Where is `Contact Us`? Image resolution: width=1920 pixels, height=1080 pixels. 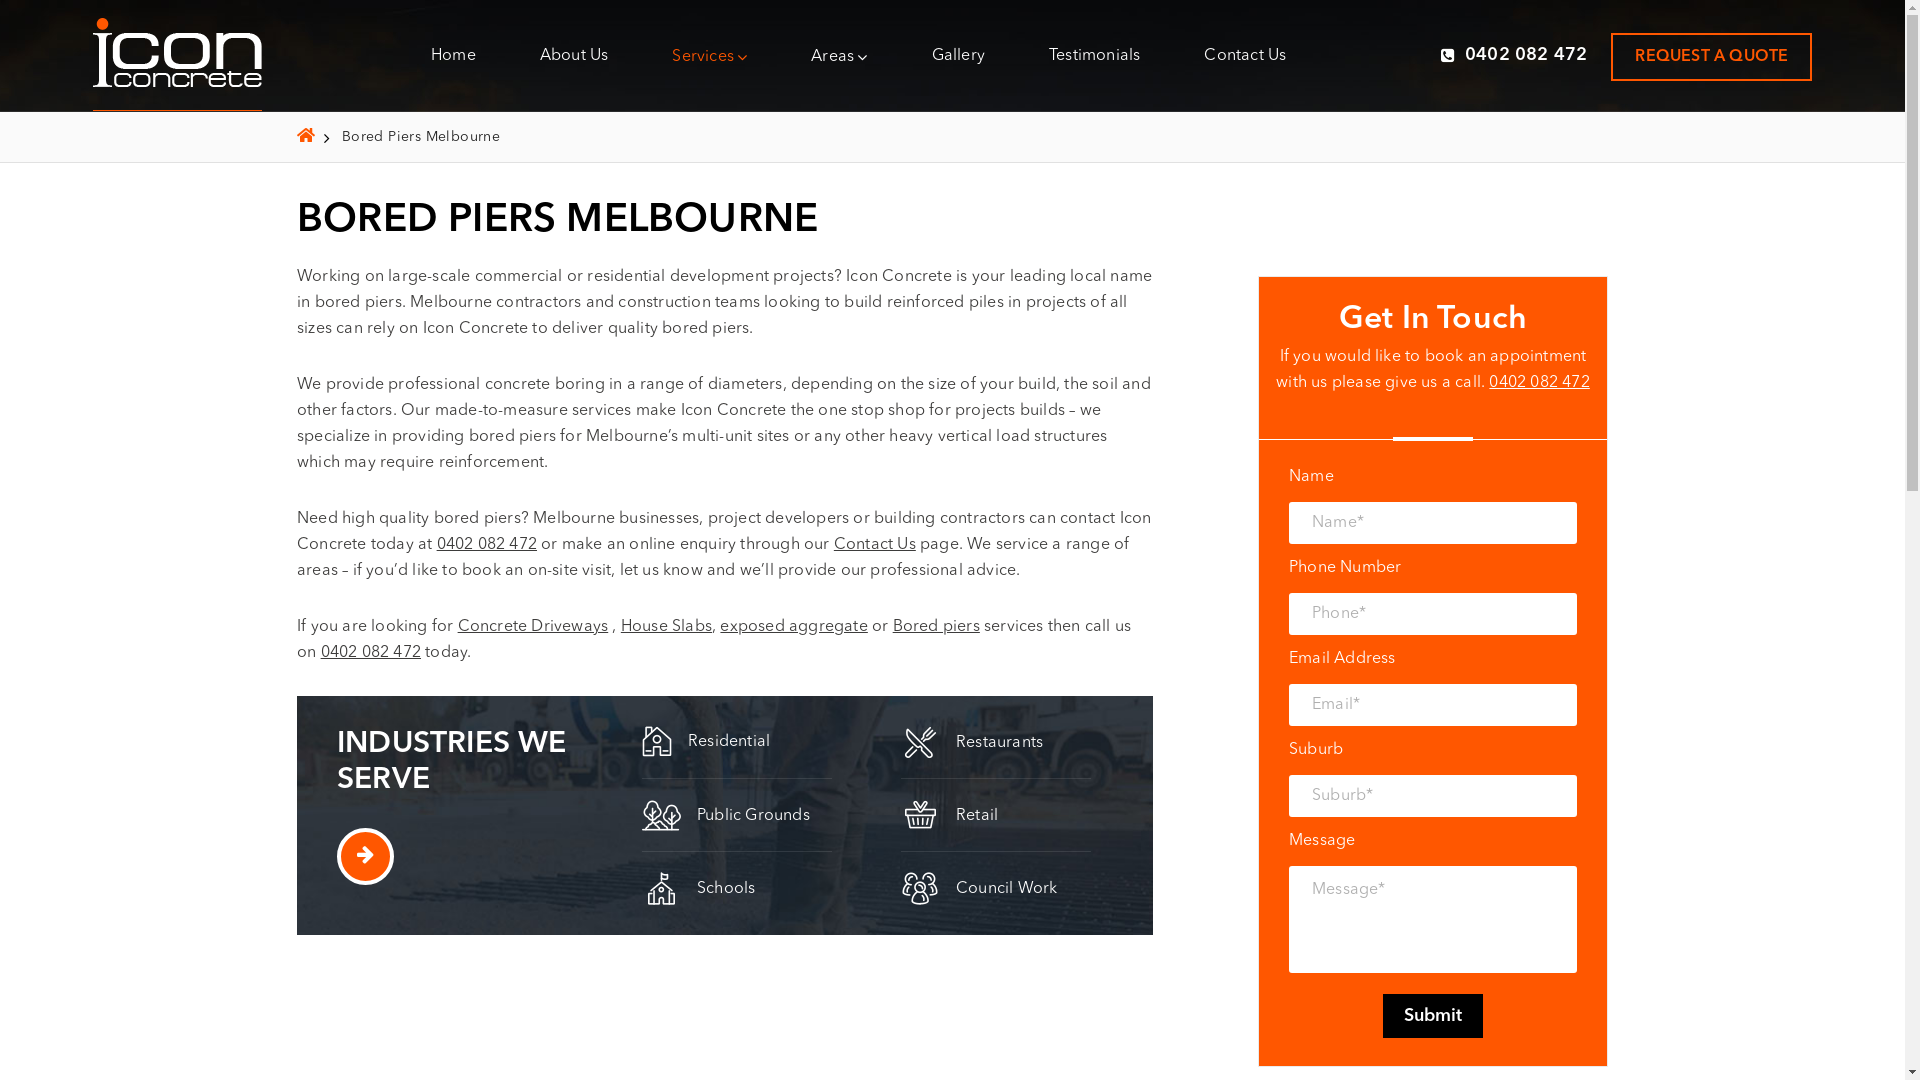 Contact Us is located at coordinates (875, 545).